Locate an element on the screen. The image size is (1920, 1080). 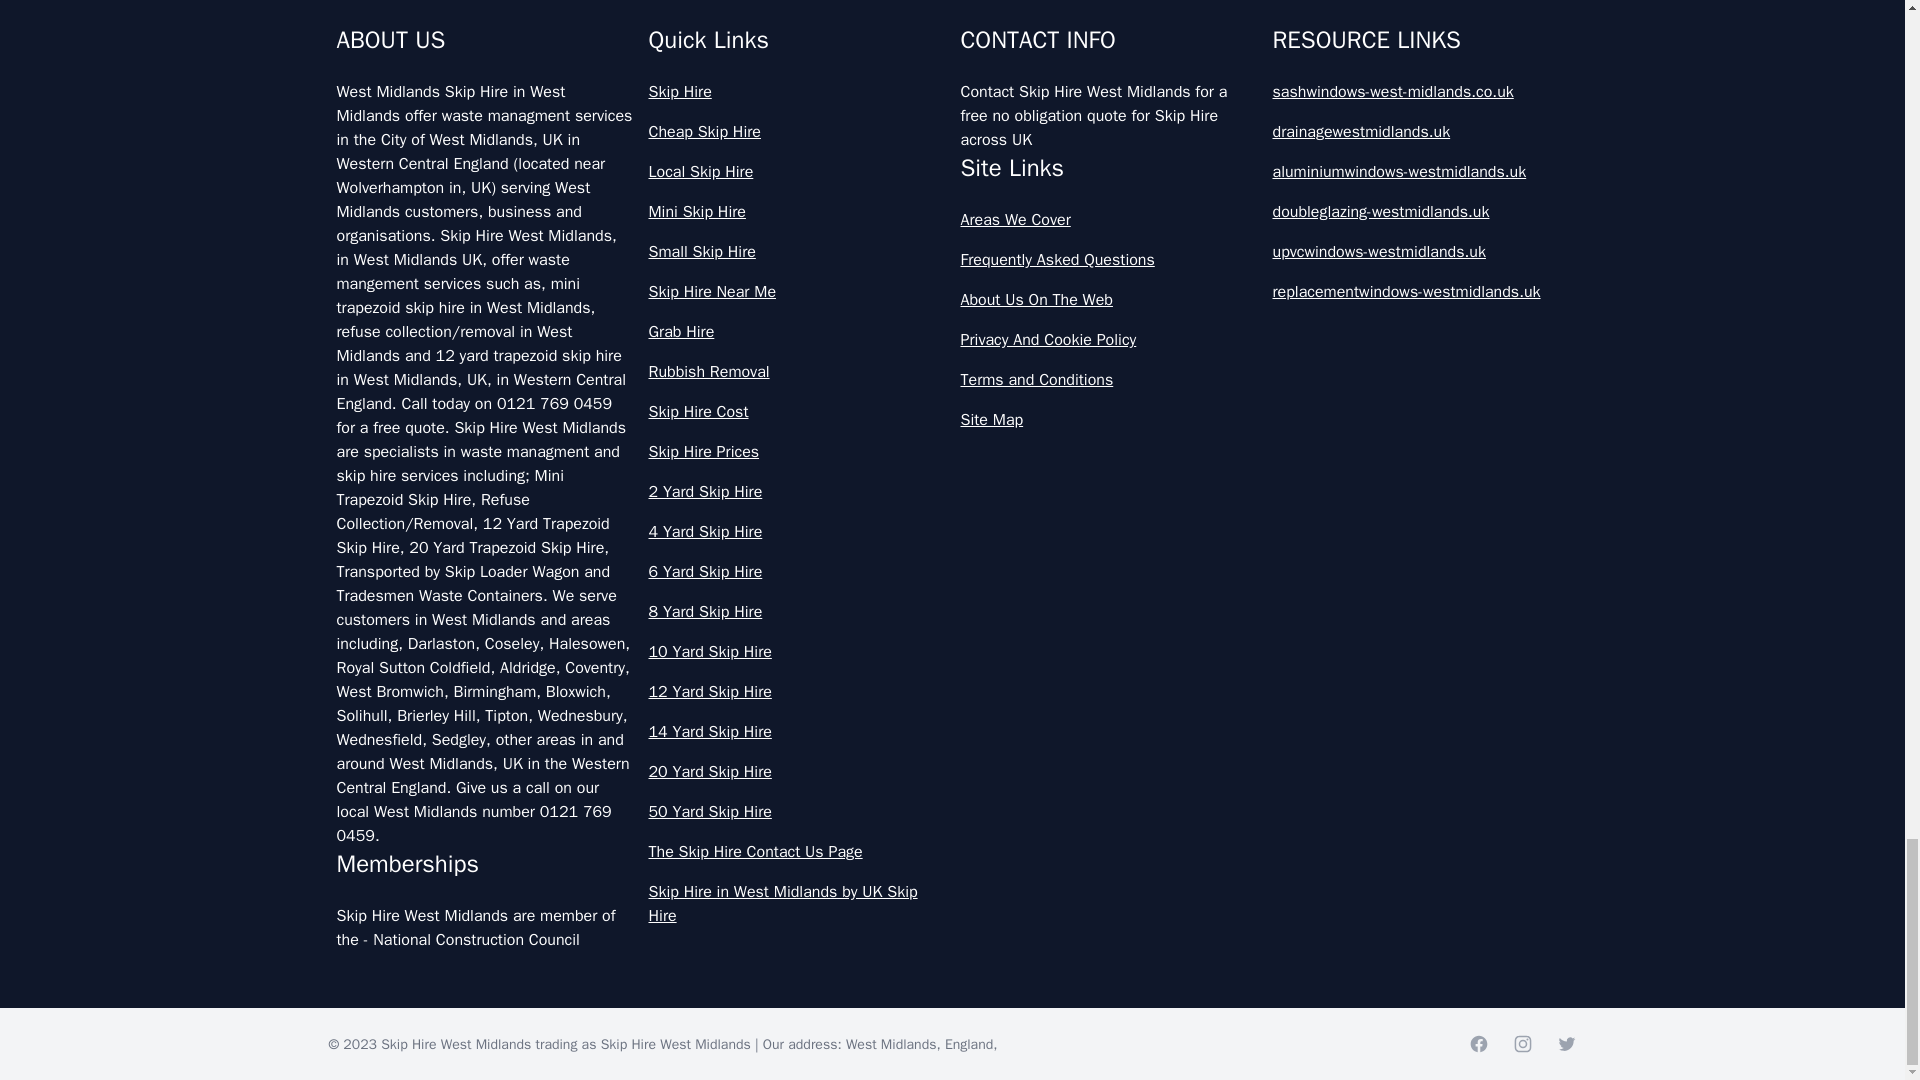
replacementwindows-westmidlands.uk is located at coordinates (1420, 291).